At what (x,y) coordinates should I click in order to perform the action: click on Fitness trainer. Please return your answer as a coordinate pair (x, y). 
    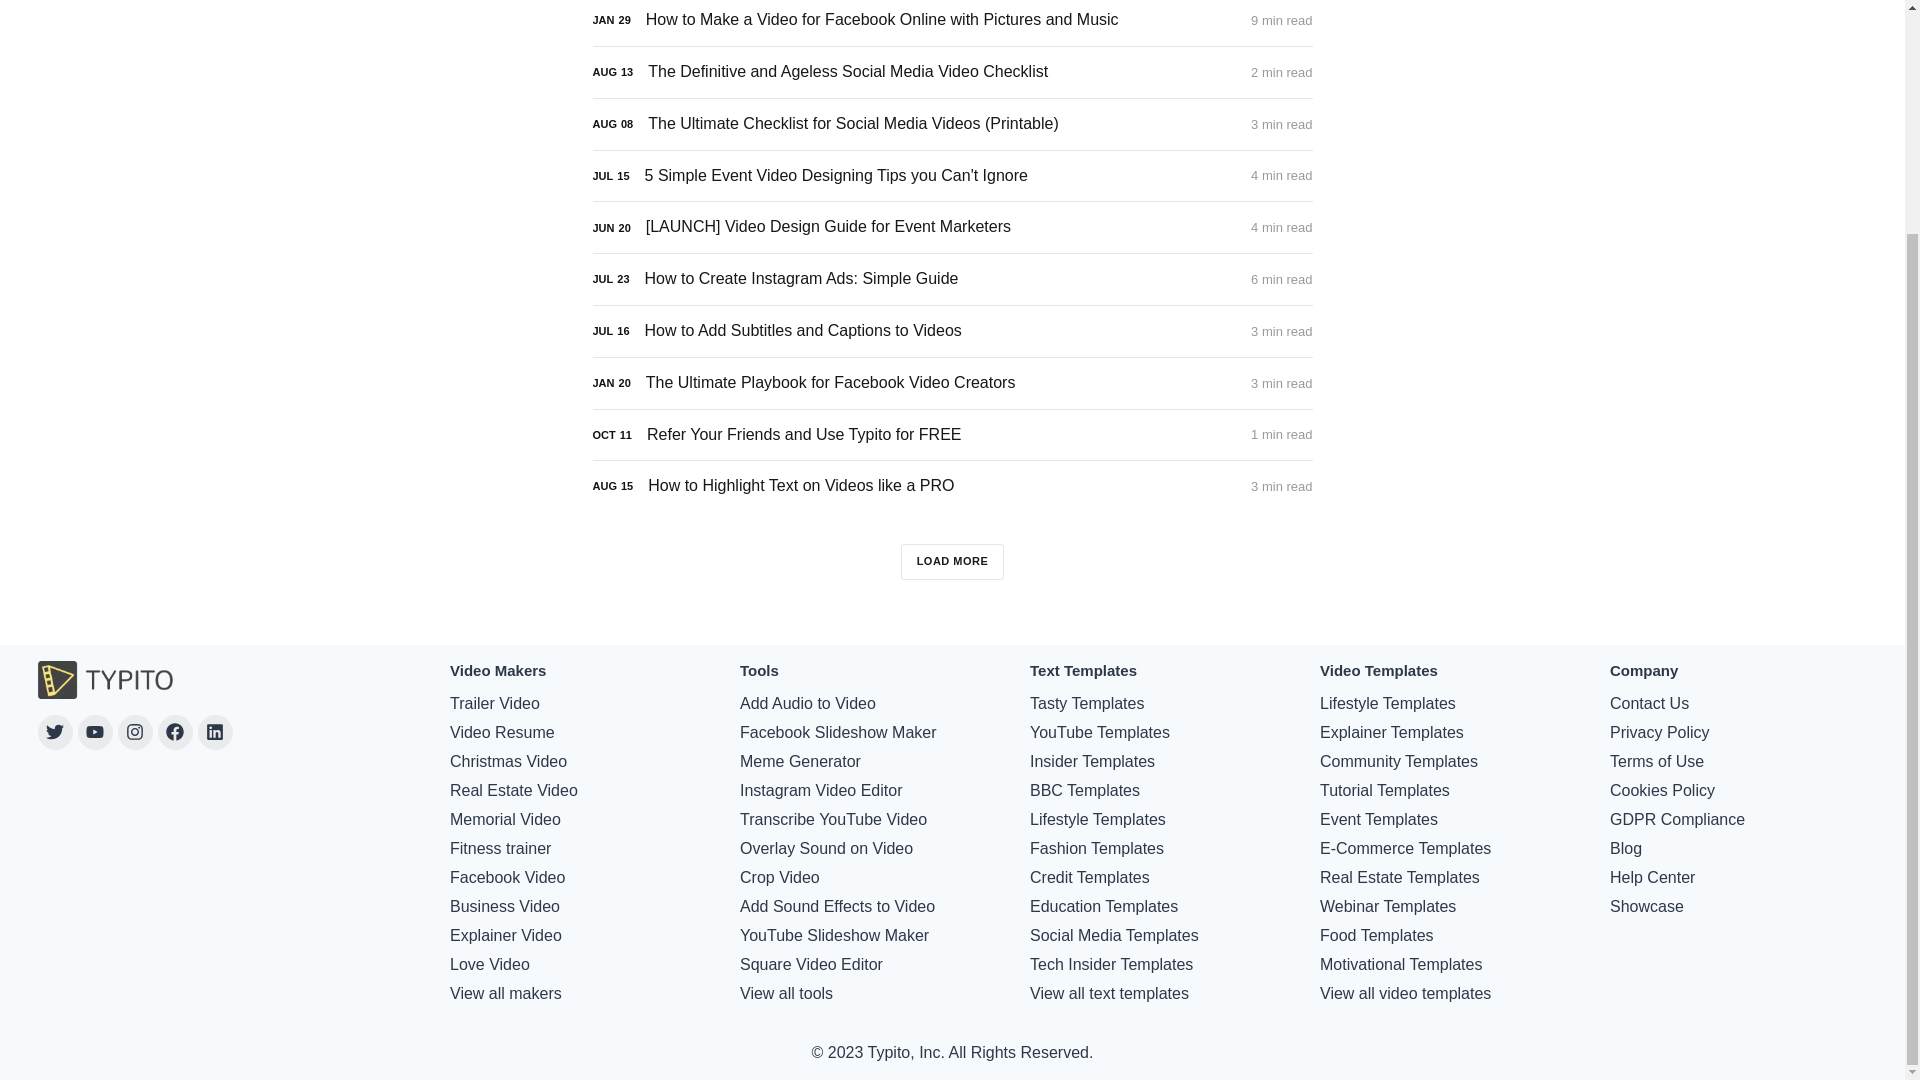
    Looking at the image, I should click on (500, 848).